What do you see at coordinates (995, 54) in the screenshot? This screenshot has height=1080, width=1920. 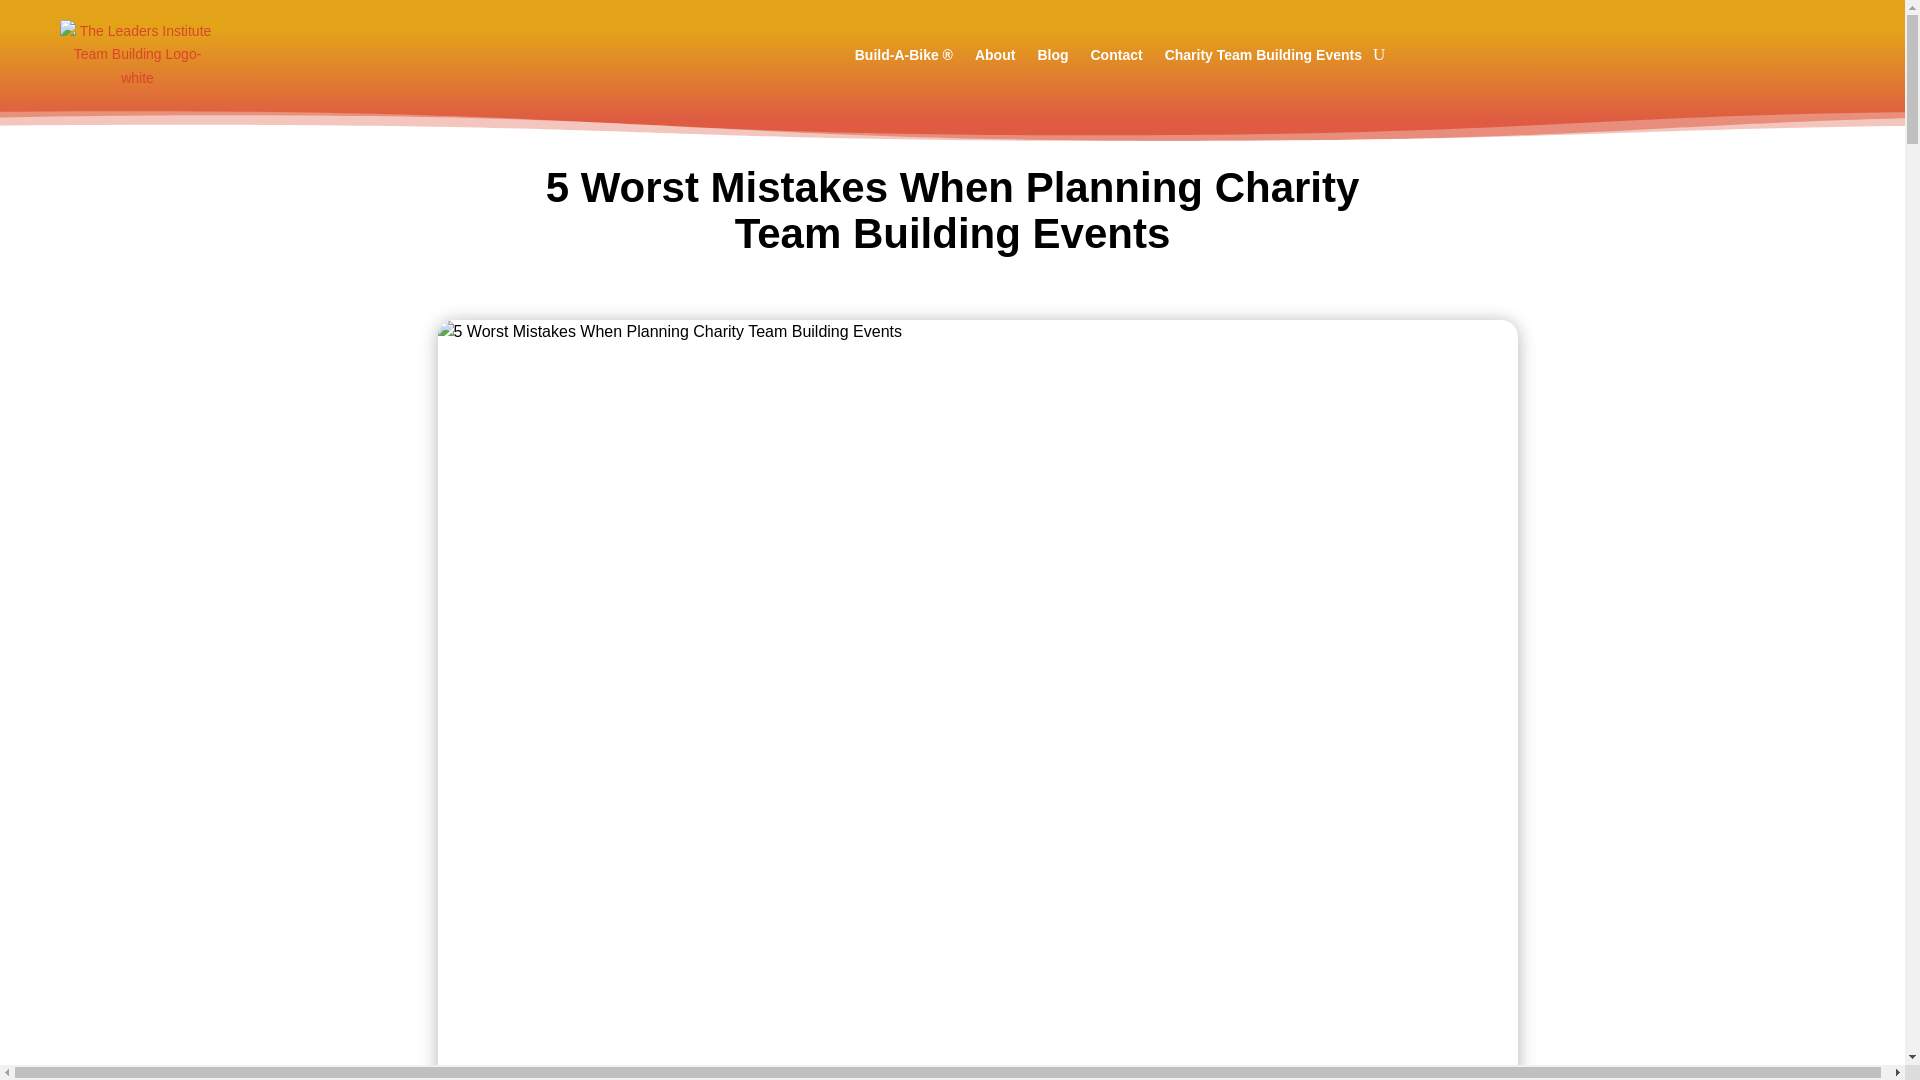 I see `About` at bounding box center [995, 54].